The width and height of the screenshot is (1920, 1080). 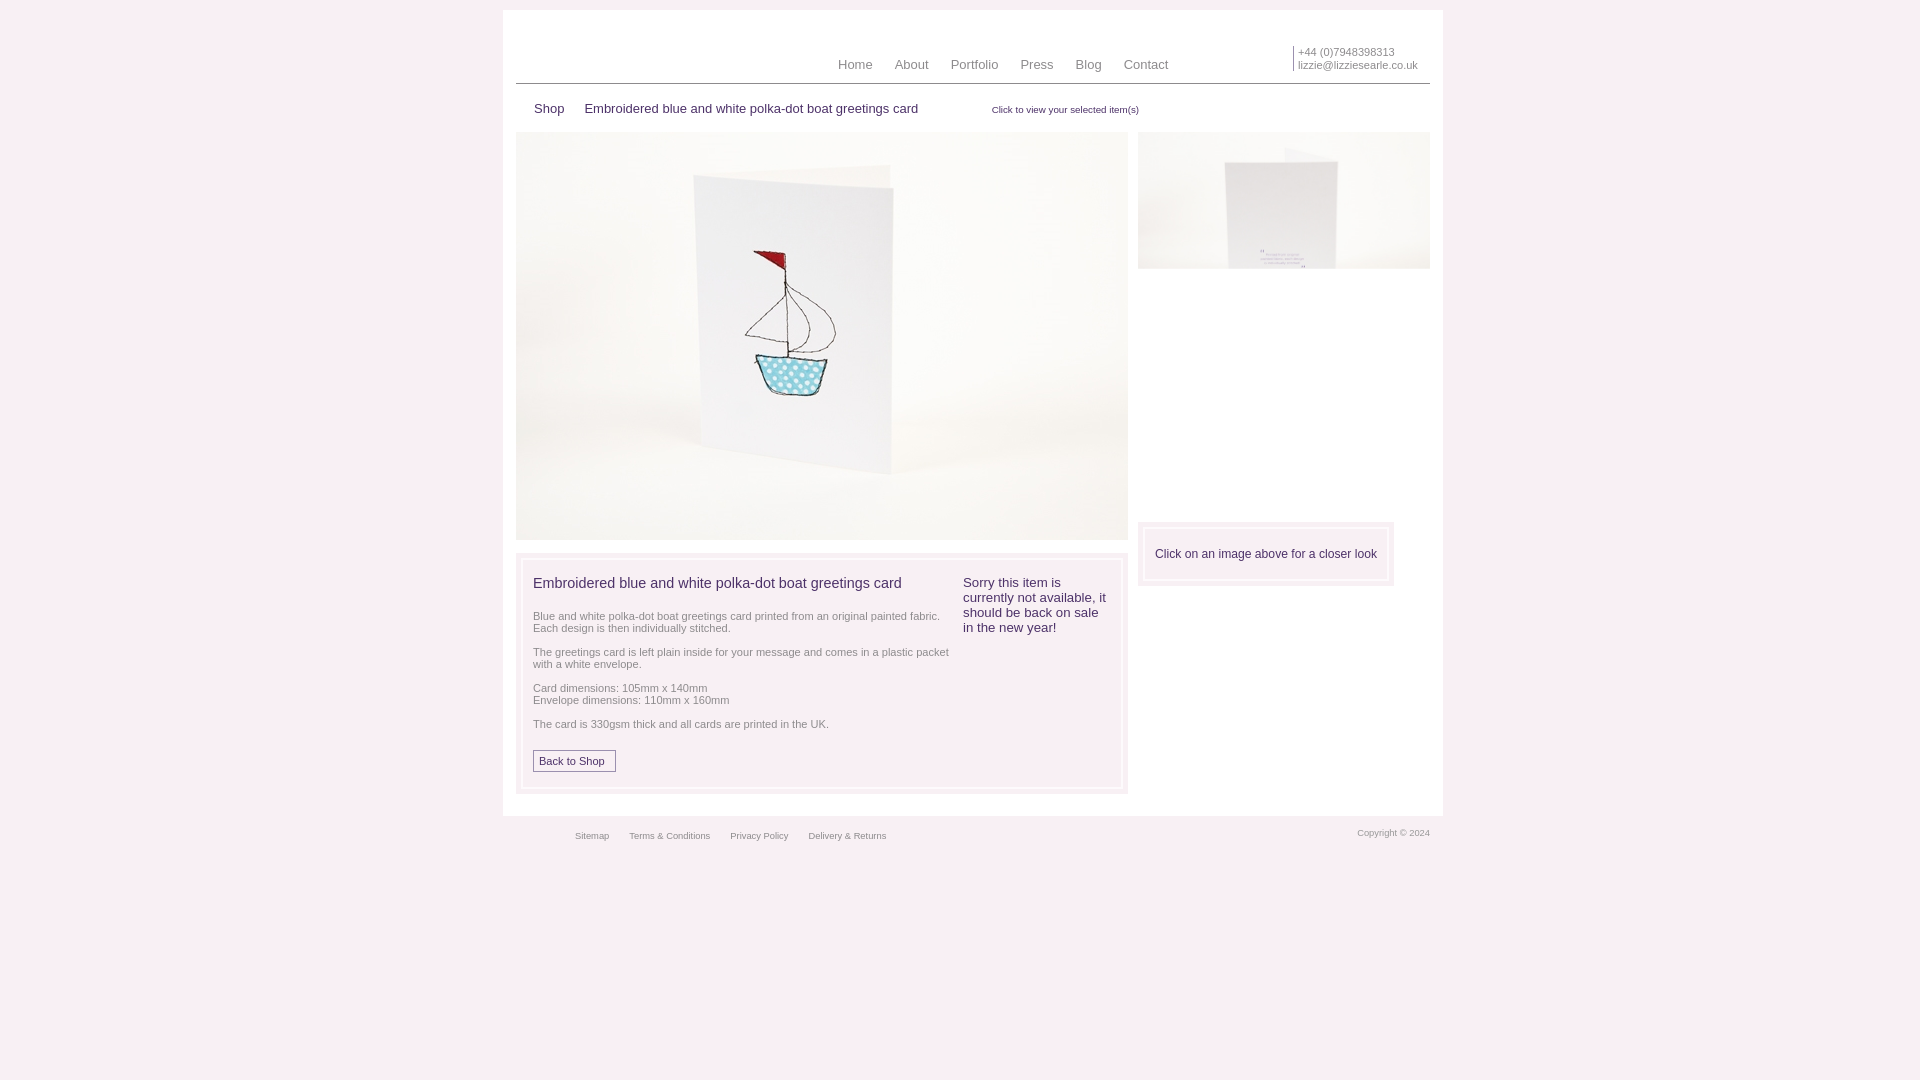 What do you see at coordinates (548, 108) in the screenshot?
I see `Shop` at bounding box center [548, 108].